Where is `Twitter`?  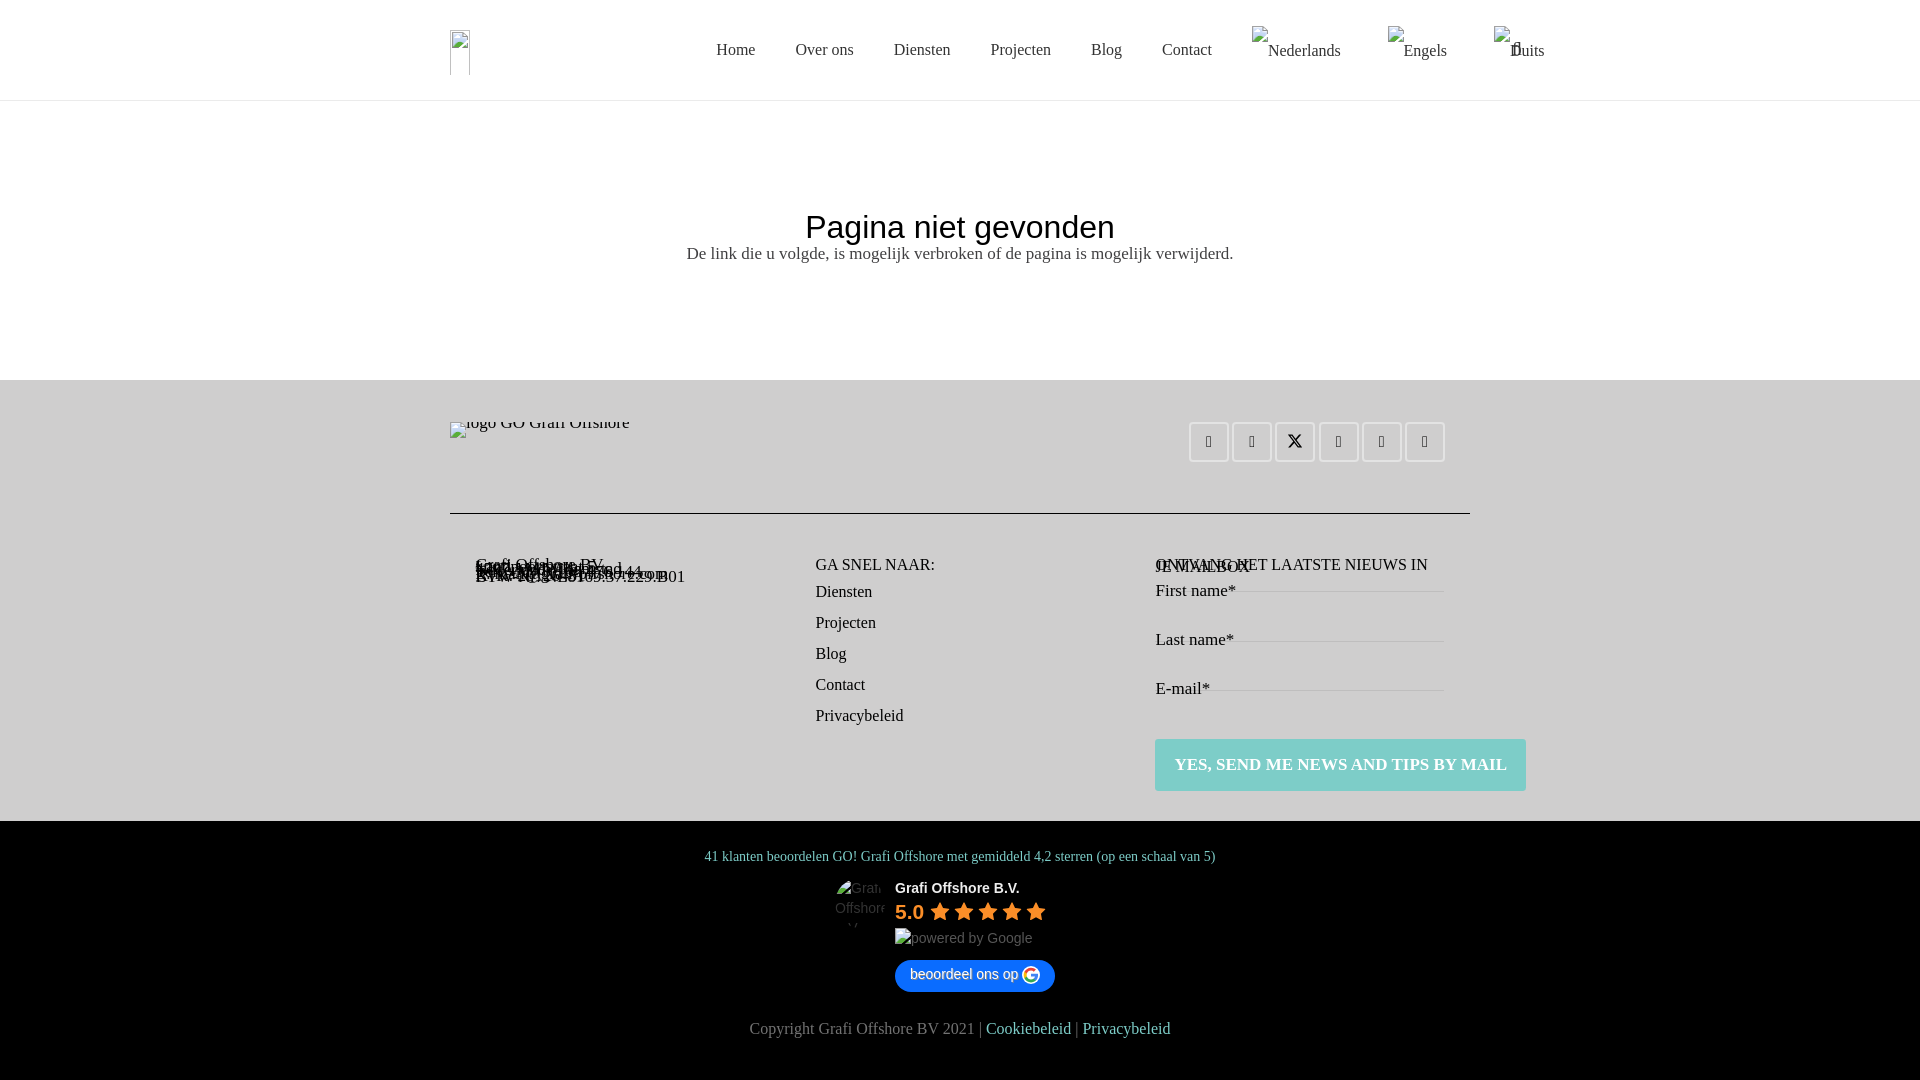
Twitter is located at coordinates (1294, 442).